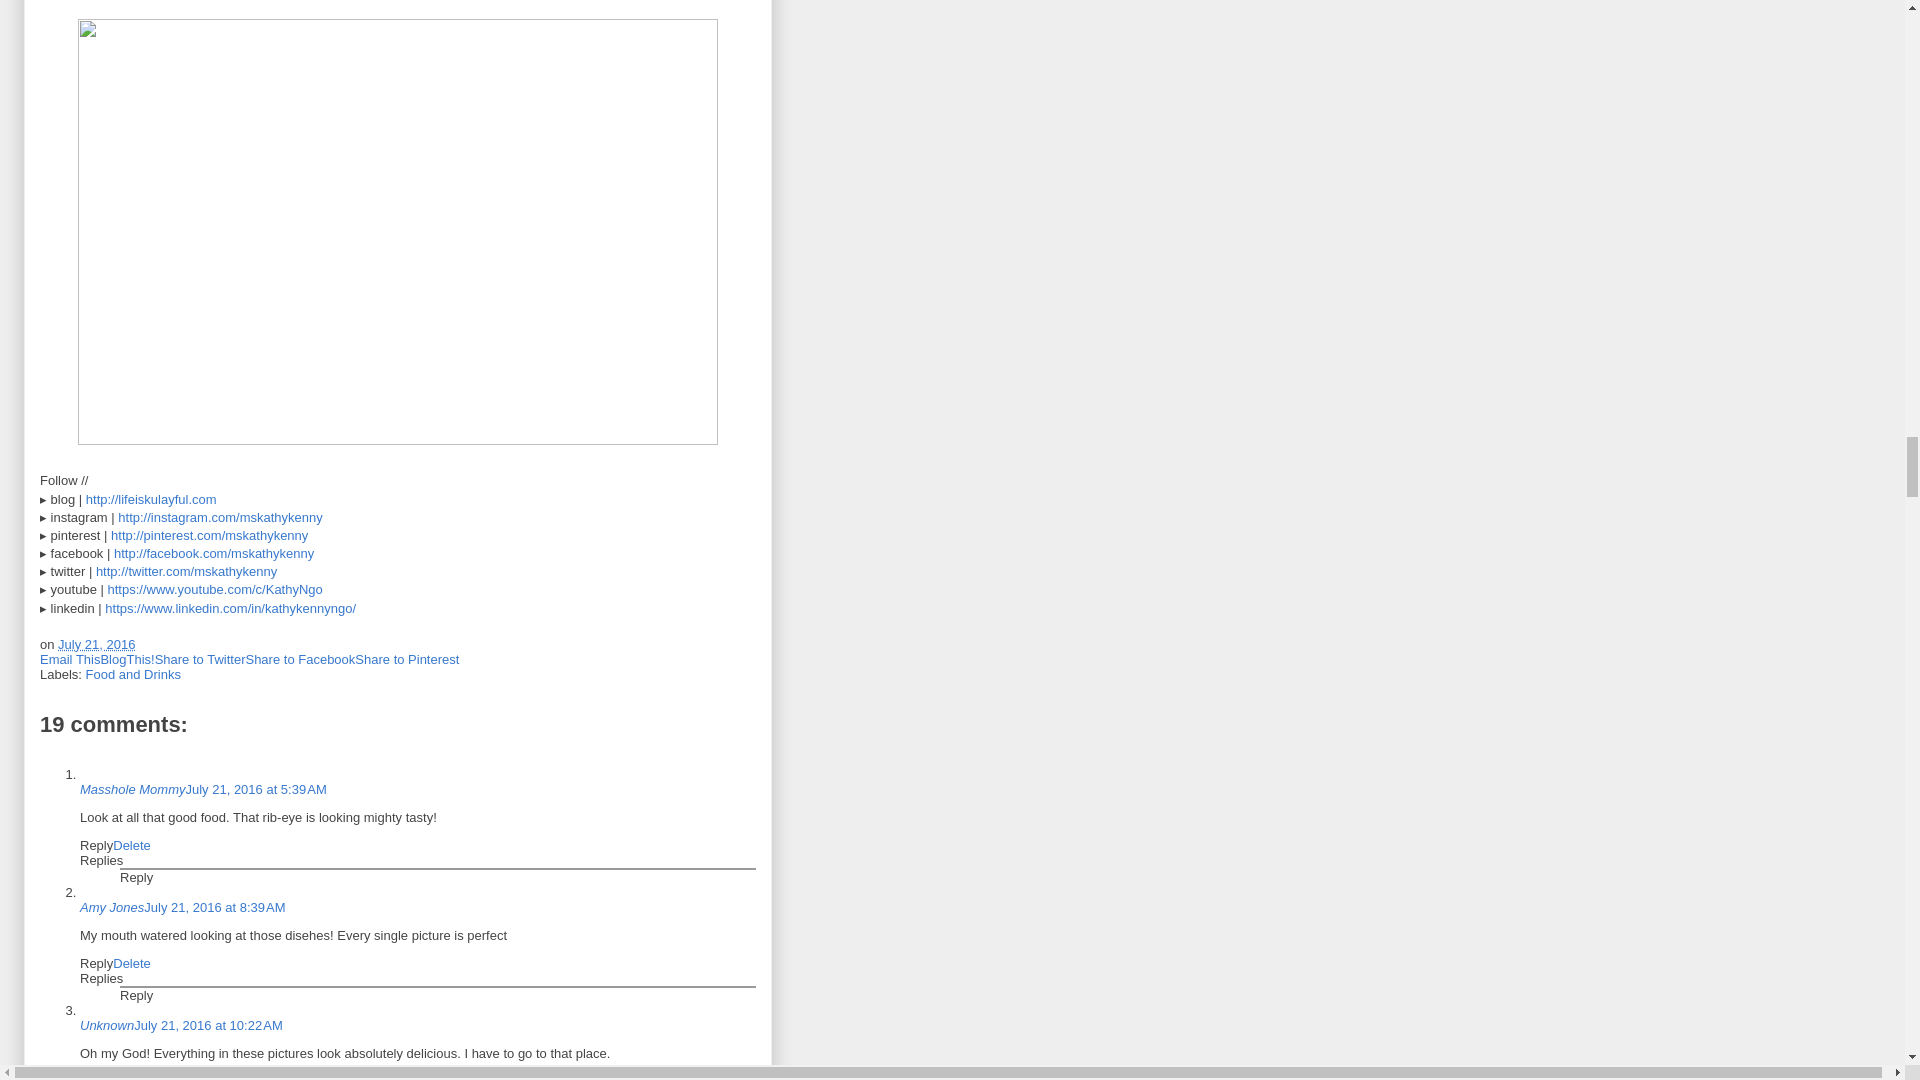  I want to click on Replies, so click(101, 860).